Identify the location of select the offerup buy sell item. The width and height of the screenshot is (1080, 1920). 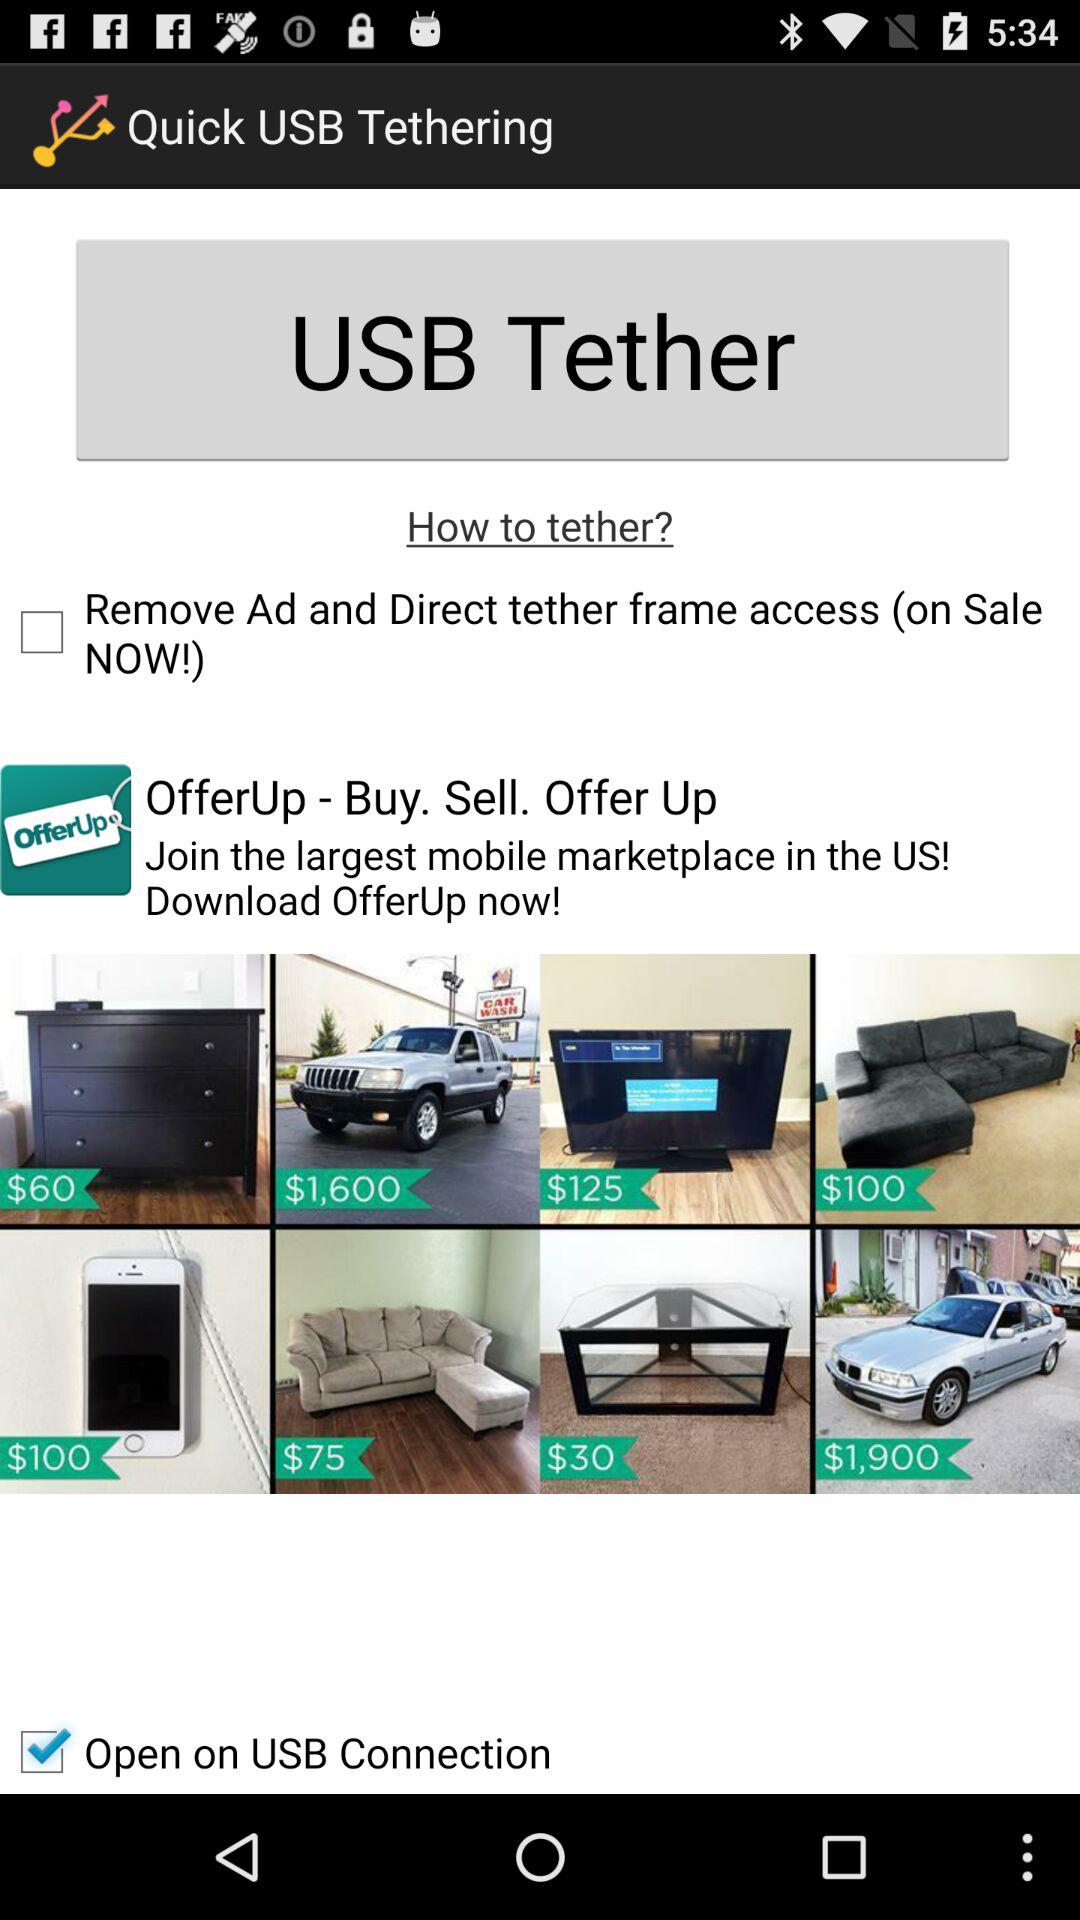
(430, 796).